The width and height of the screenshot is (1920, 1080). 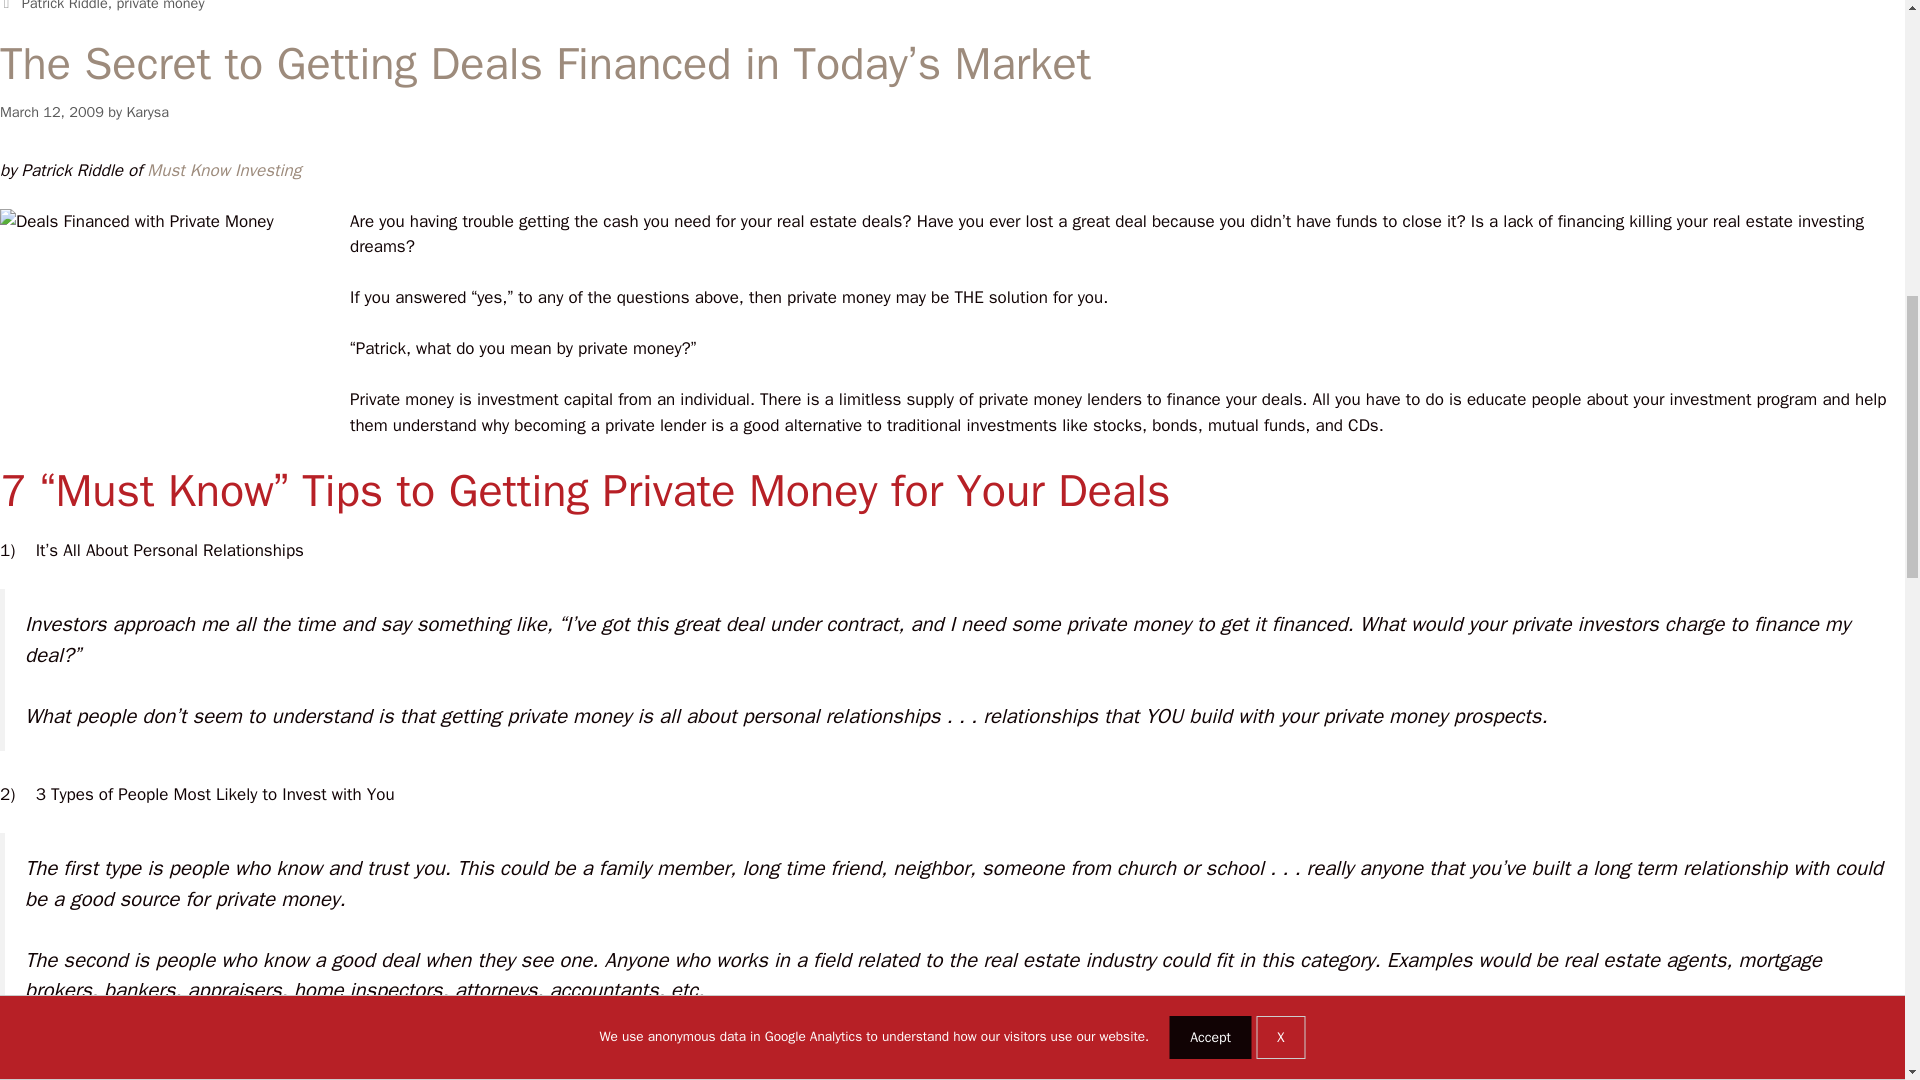 I want to click on Deals Financed with Private Money, so click(x=174, y=324).